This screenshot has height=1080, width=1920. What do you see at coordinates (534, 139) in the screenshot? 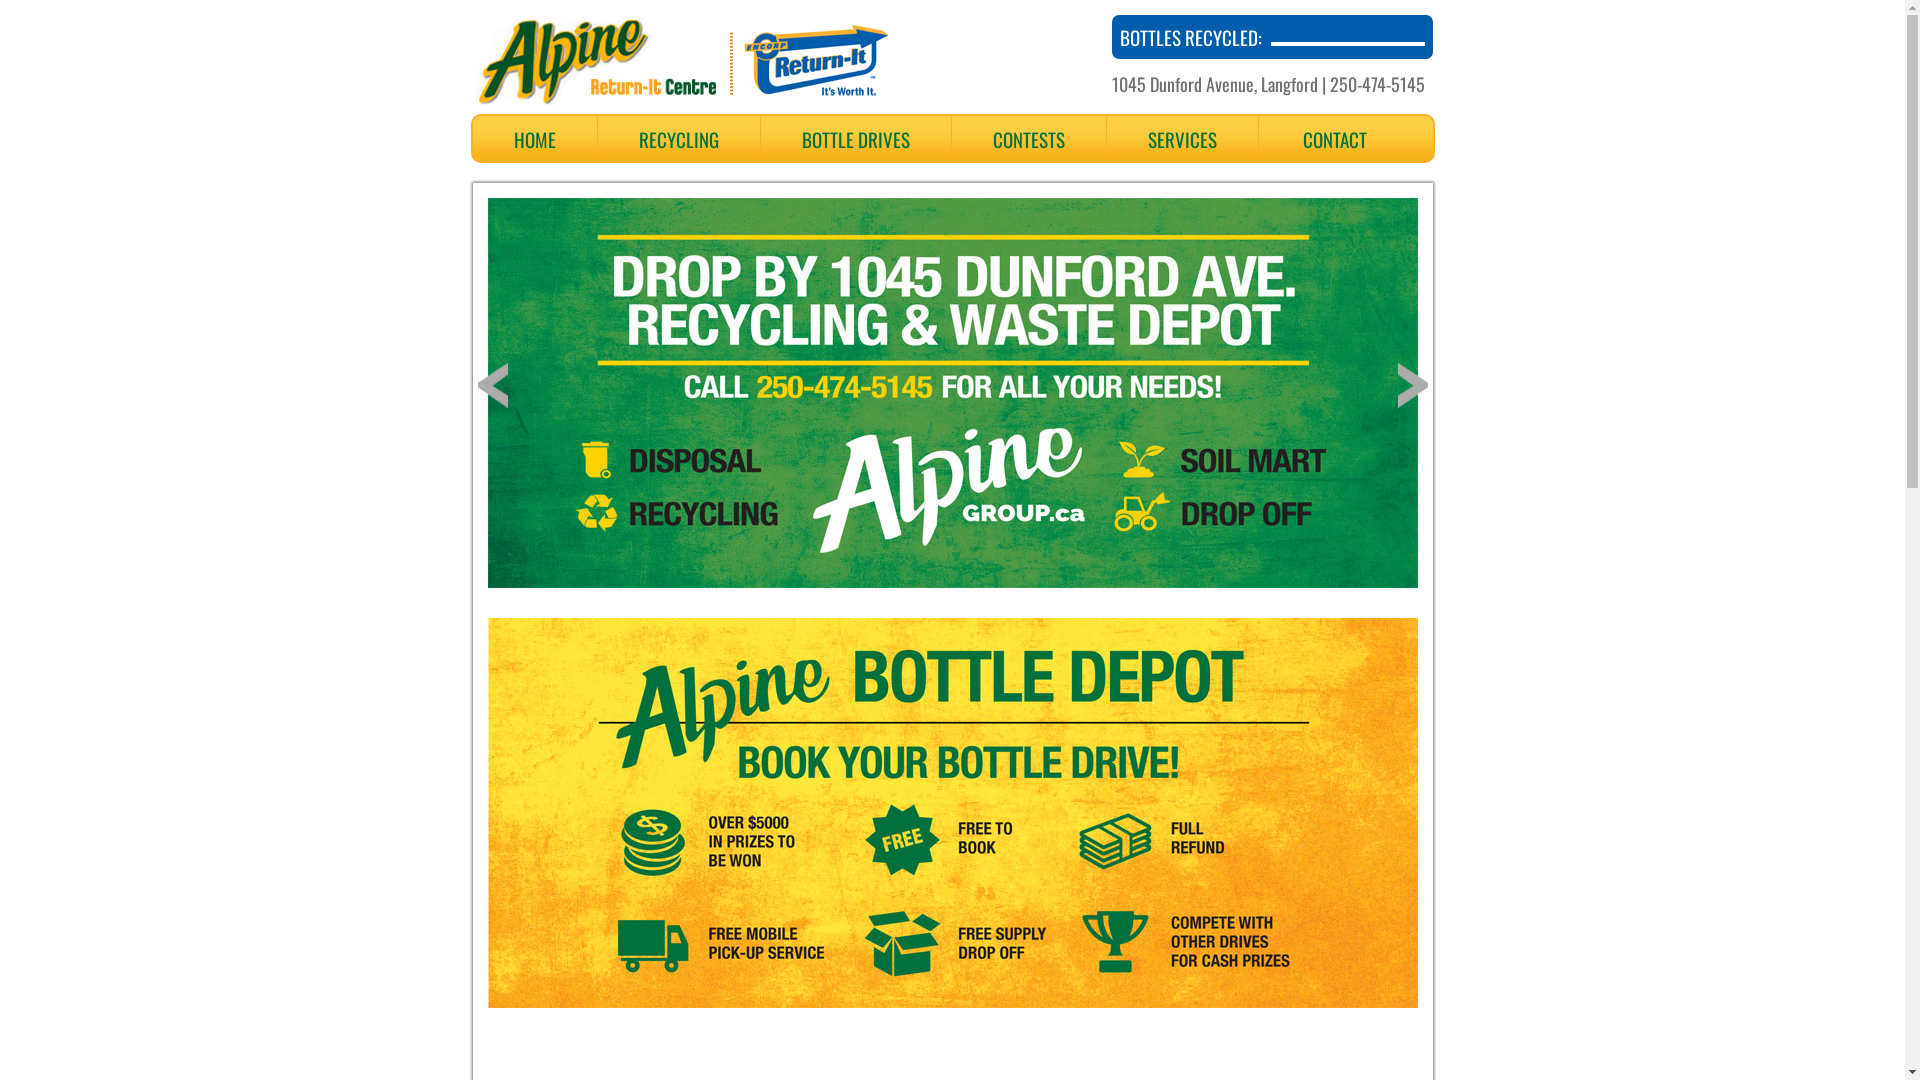
I see `HOME` at bounding box center [534, 139].